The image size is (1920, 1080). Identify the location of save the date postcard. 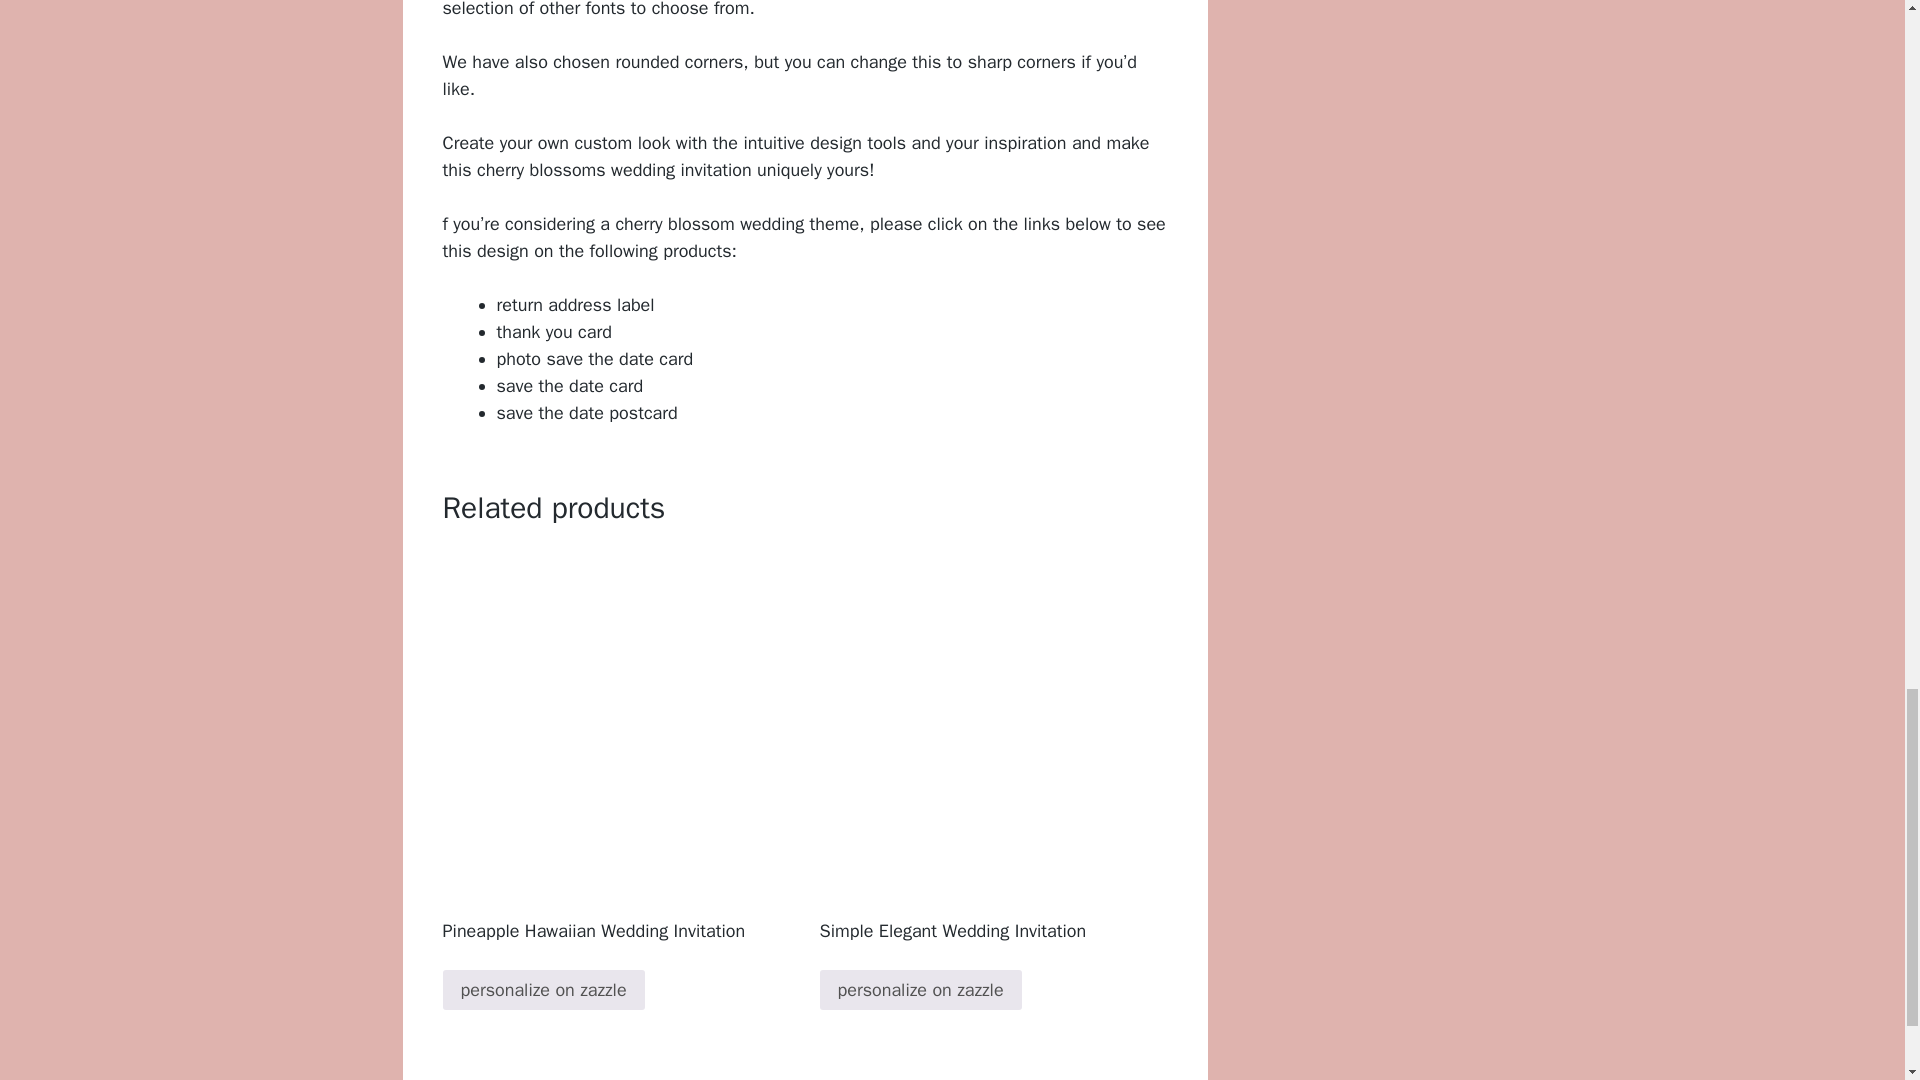
(586, 412).